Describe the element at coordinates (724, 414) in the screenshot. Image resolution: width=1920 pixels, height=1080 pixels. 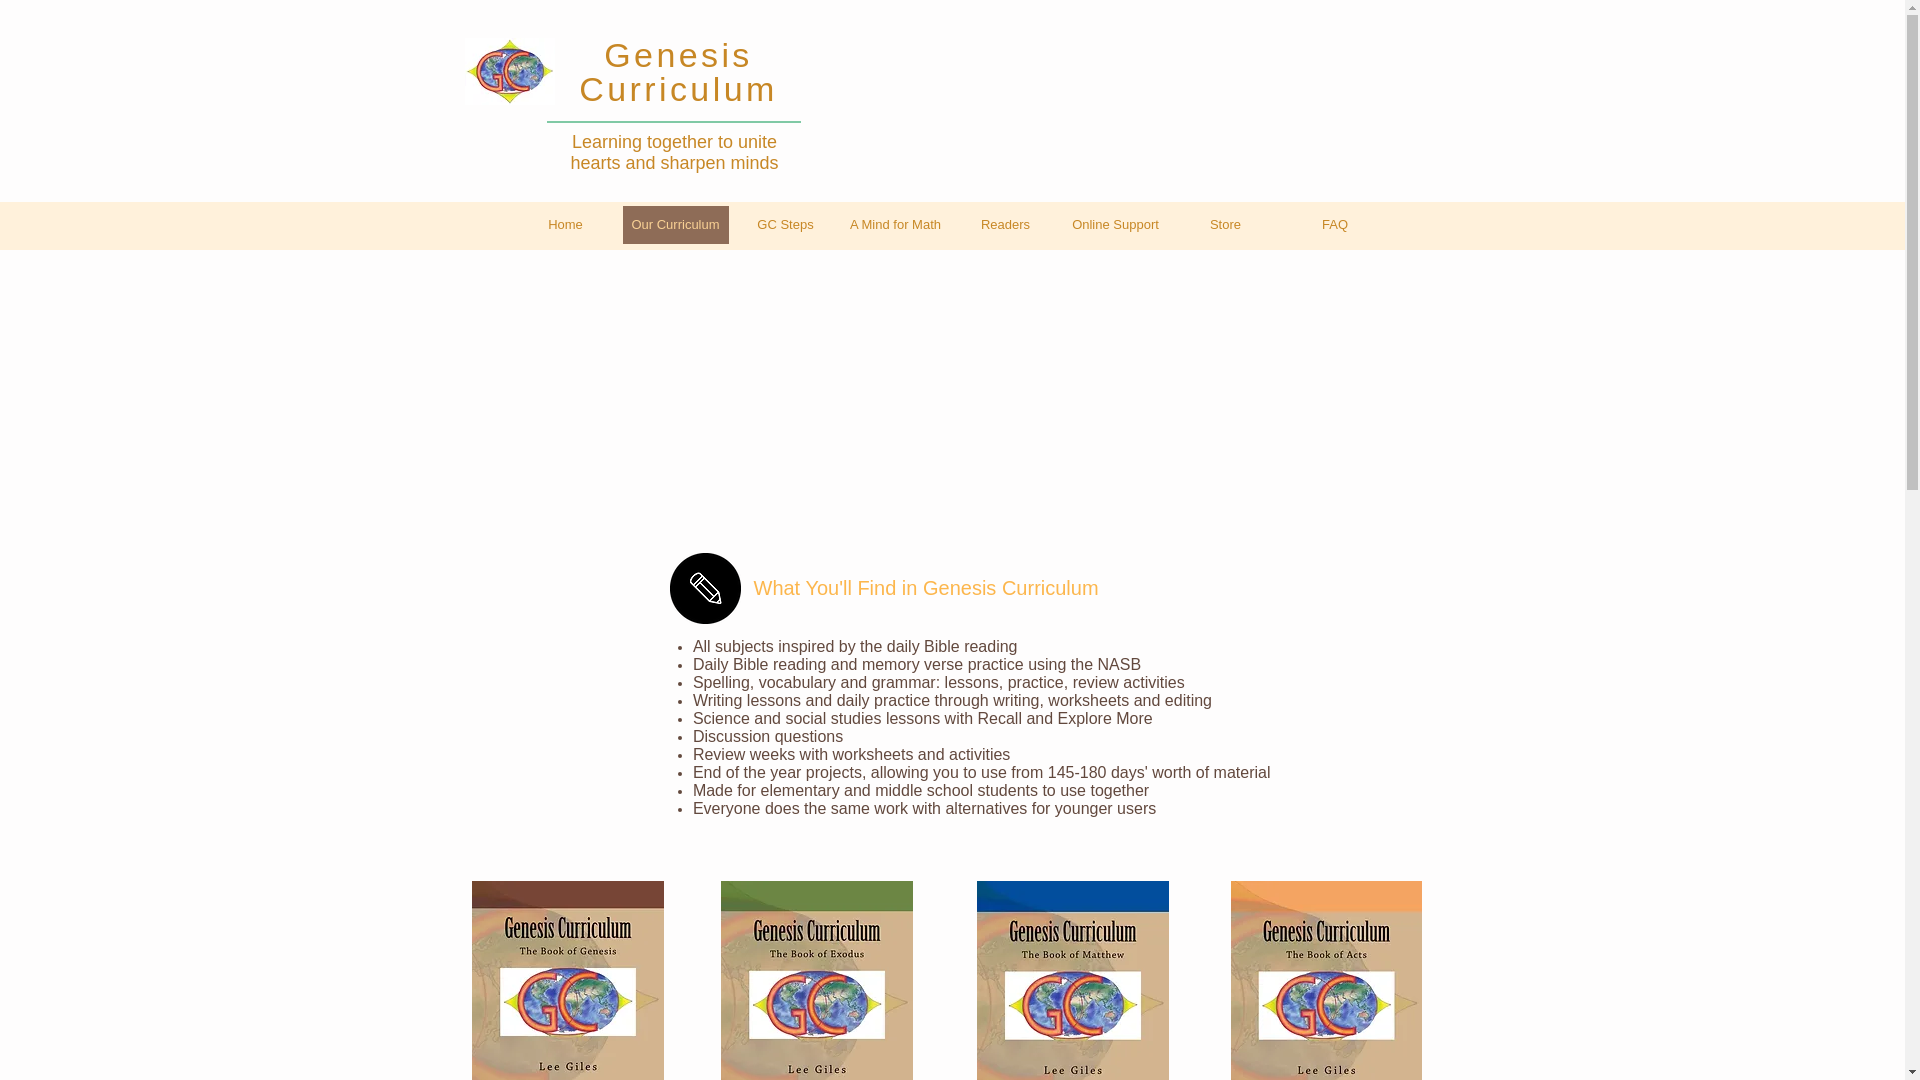
I see `External YouTube` at that location.